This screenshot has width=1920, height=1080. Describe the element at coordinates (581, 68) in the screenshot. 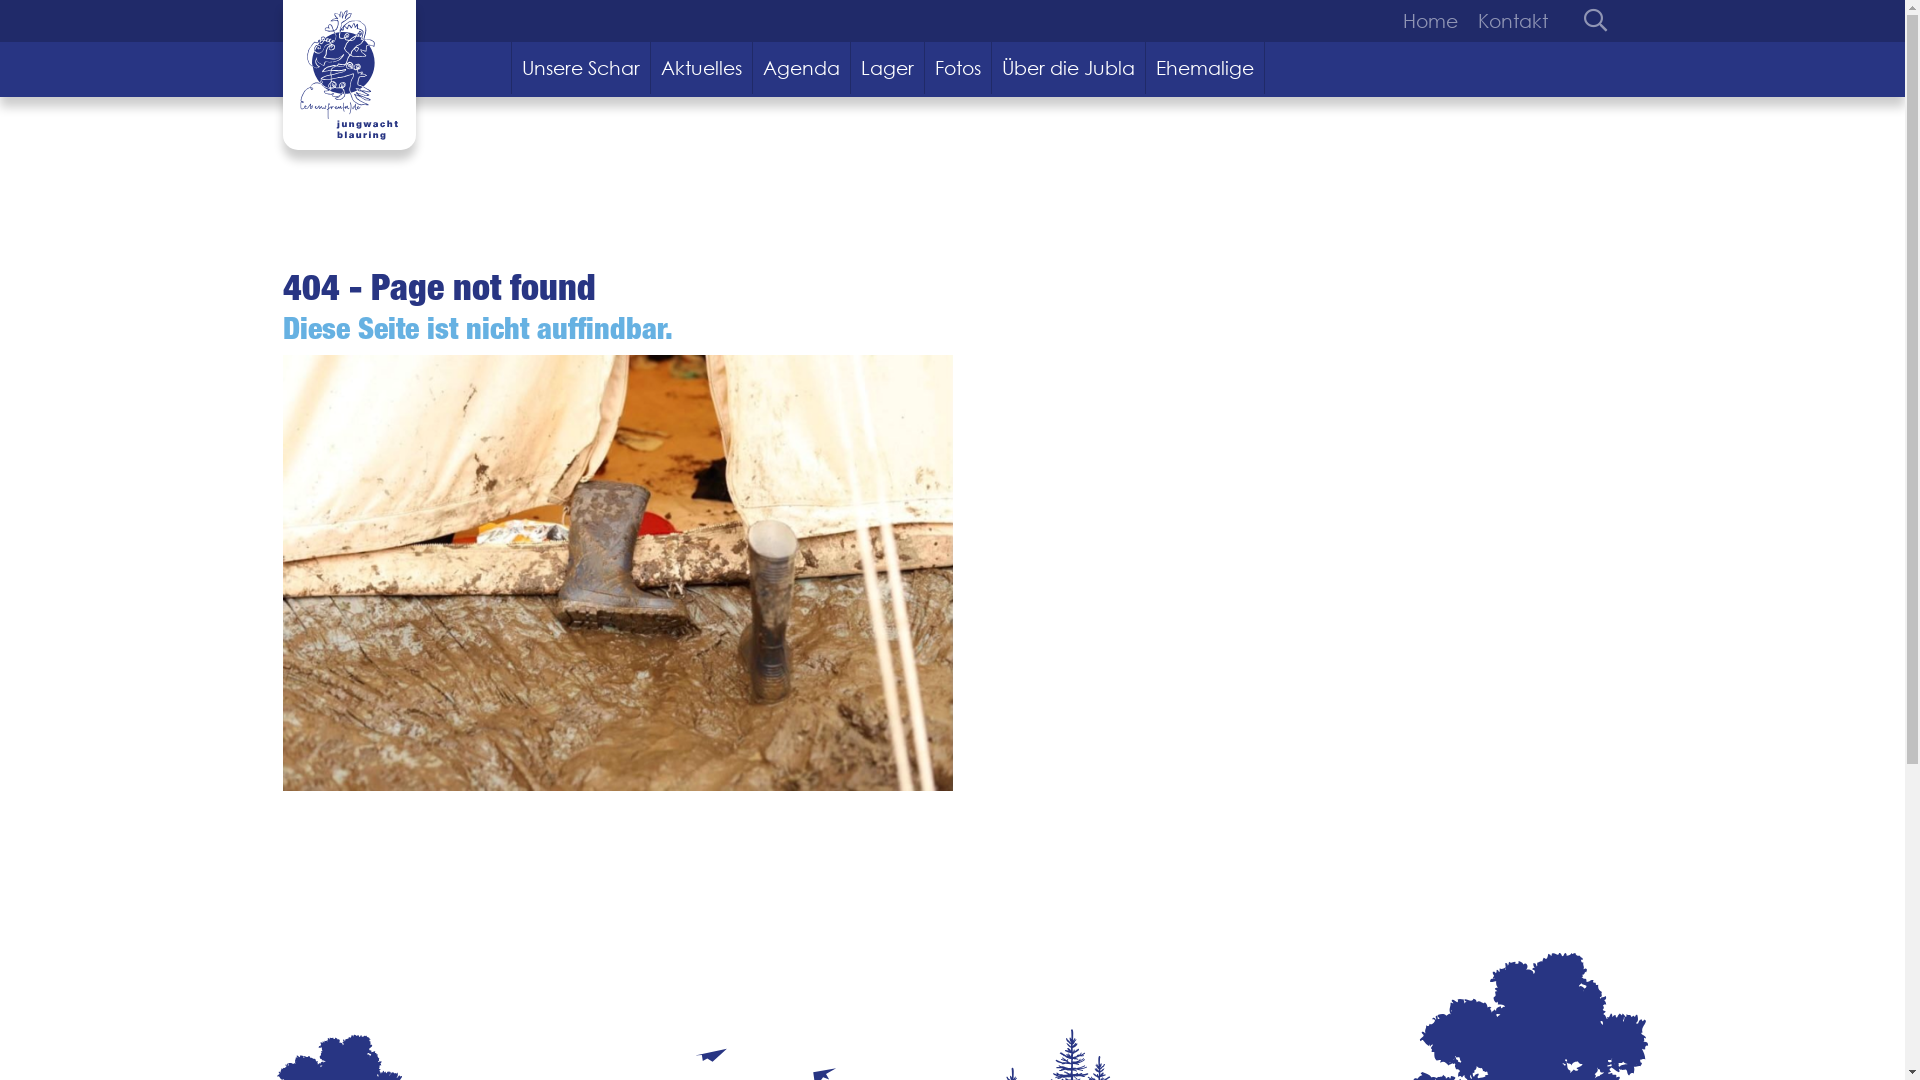

I see `Unsere Schar` at that location.